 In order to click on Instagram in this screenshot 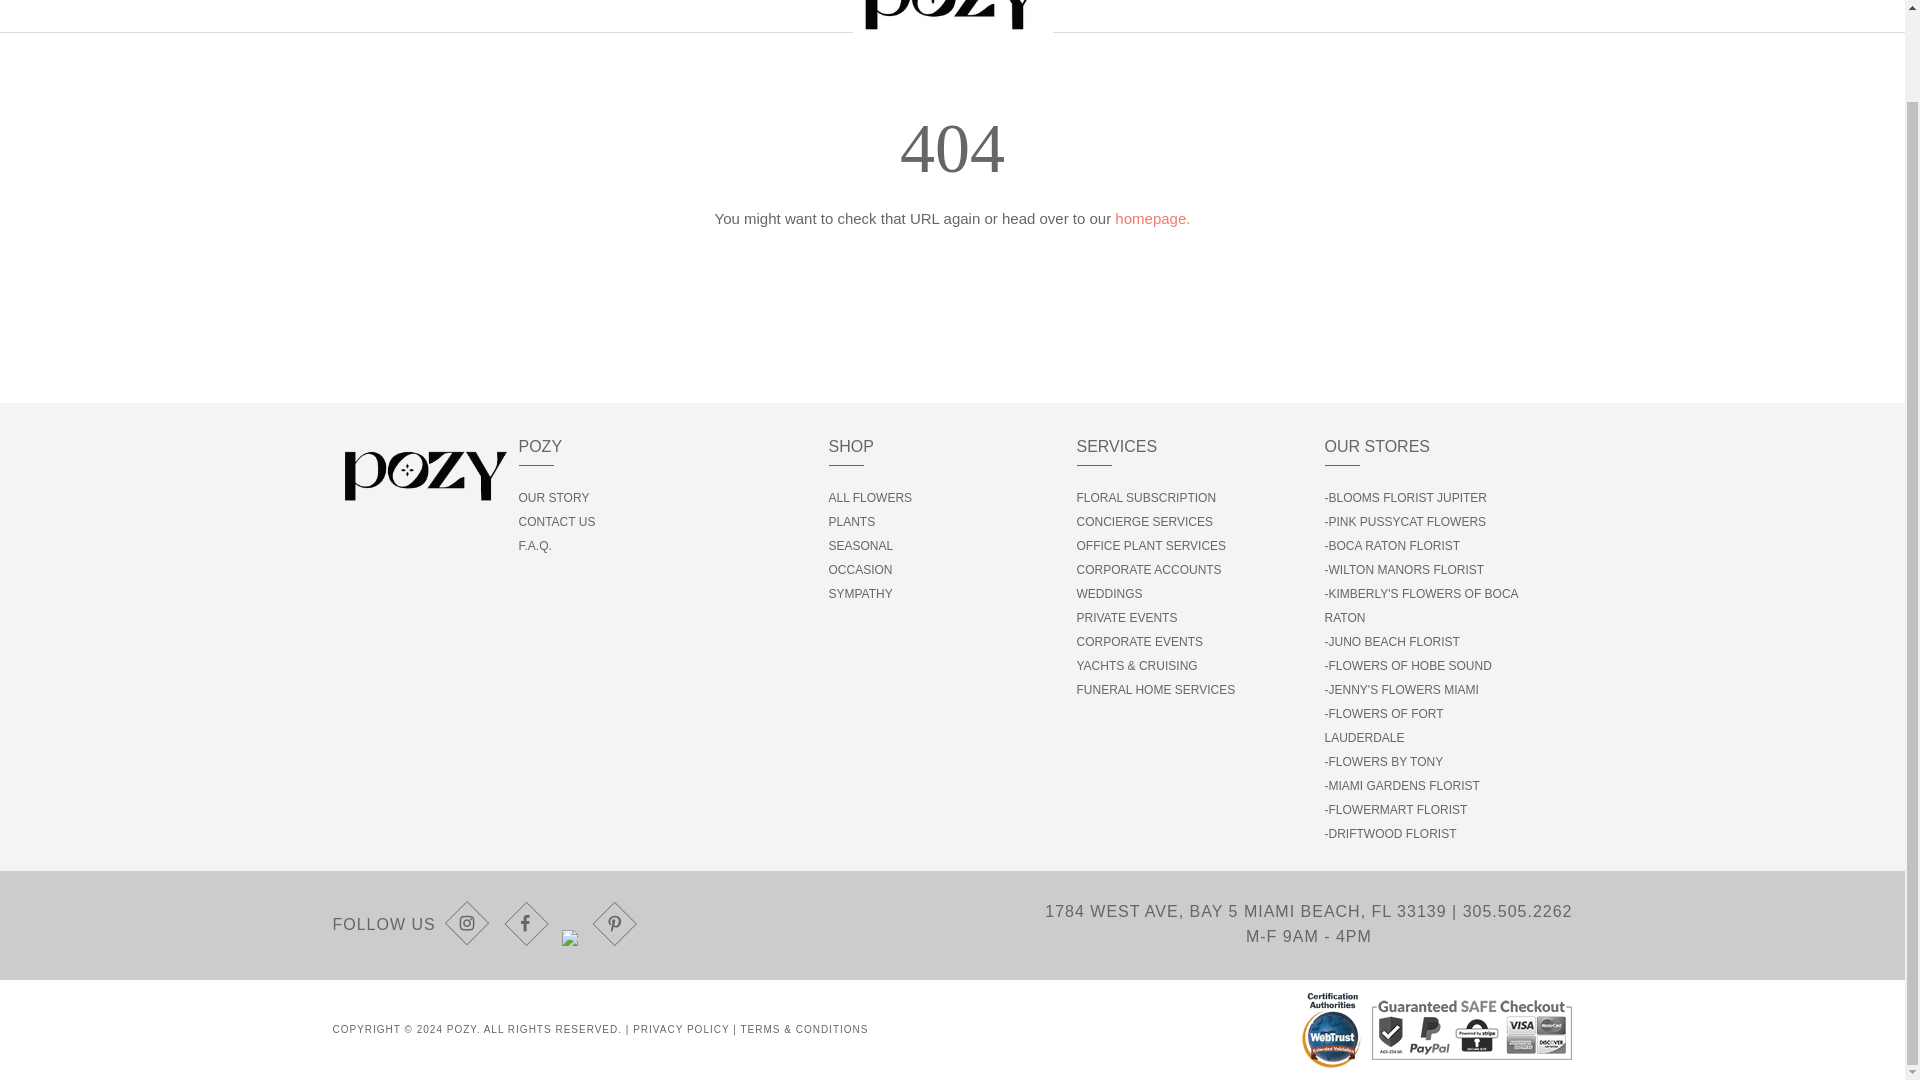, I will do `click(470, 924)`.